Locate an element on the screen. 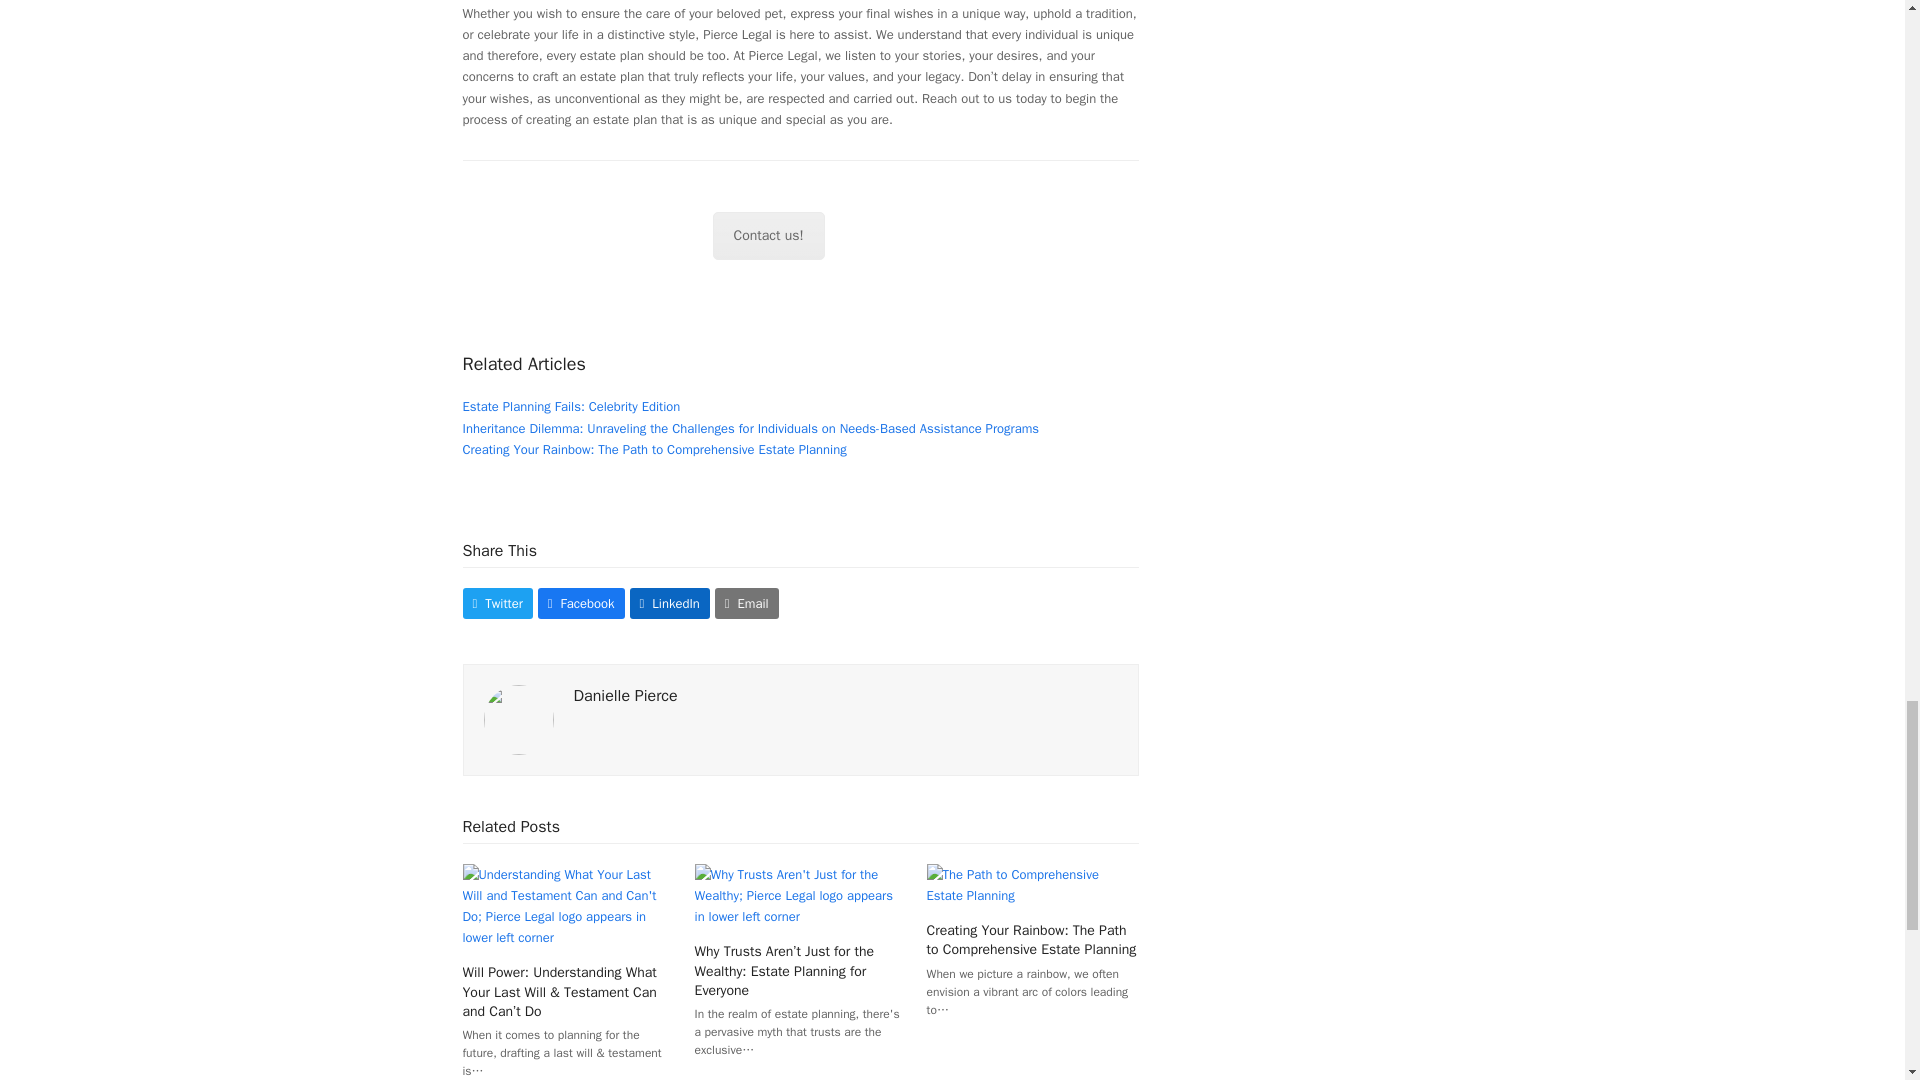 Image resolution: width=1920 pixels, height=1080 pixels. Contact us! is located at coordinates (768, 236).